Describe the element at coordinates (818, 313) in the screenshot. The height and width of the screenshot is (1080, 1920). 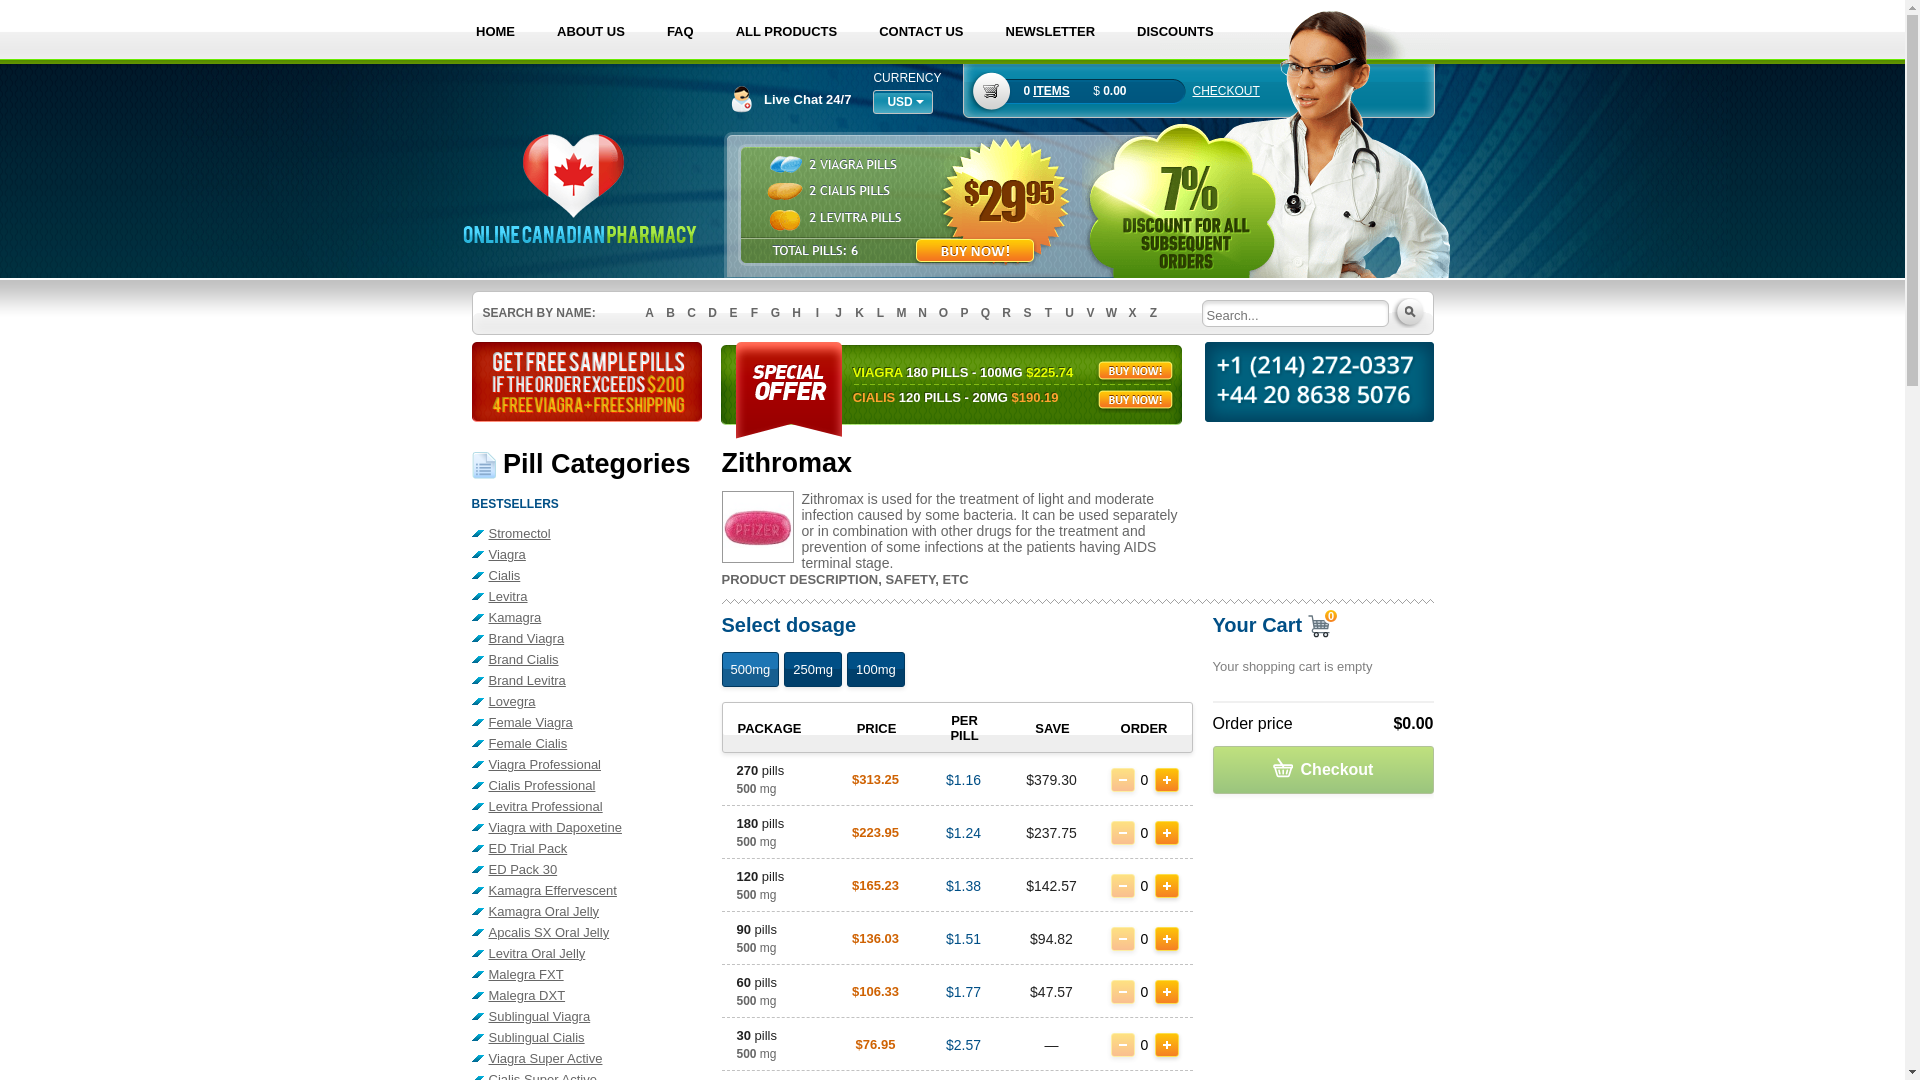
I see `I` at that location.